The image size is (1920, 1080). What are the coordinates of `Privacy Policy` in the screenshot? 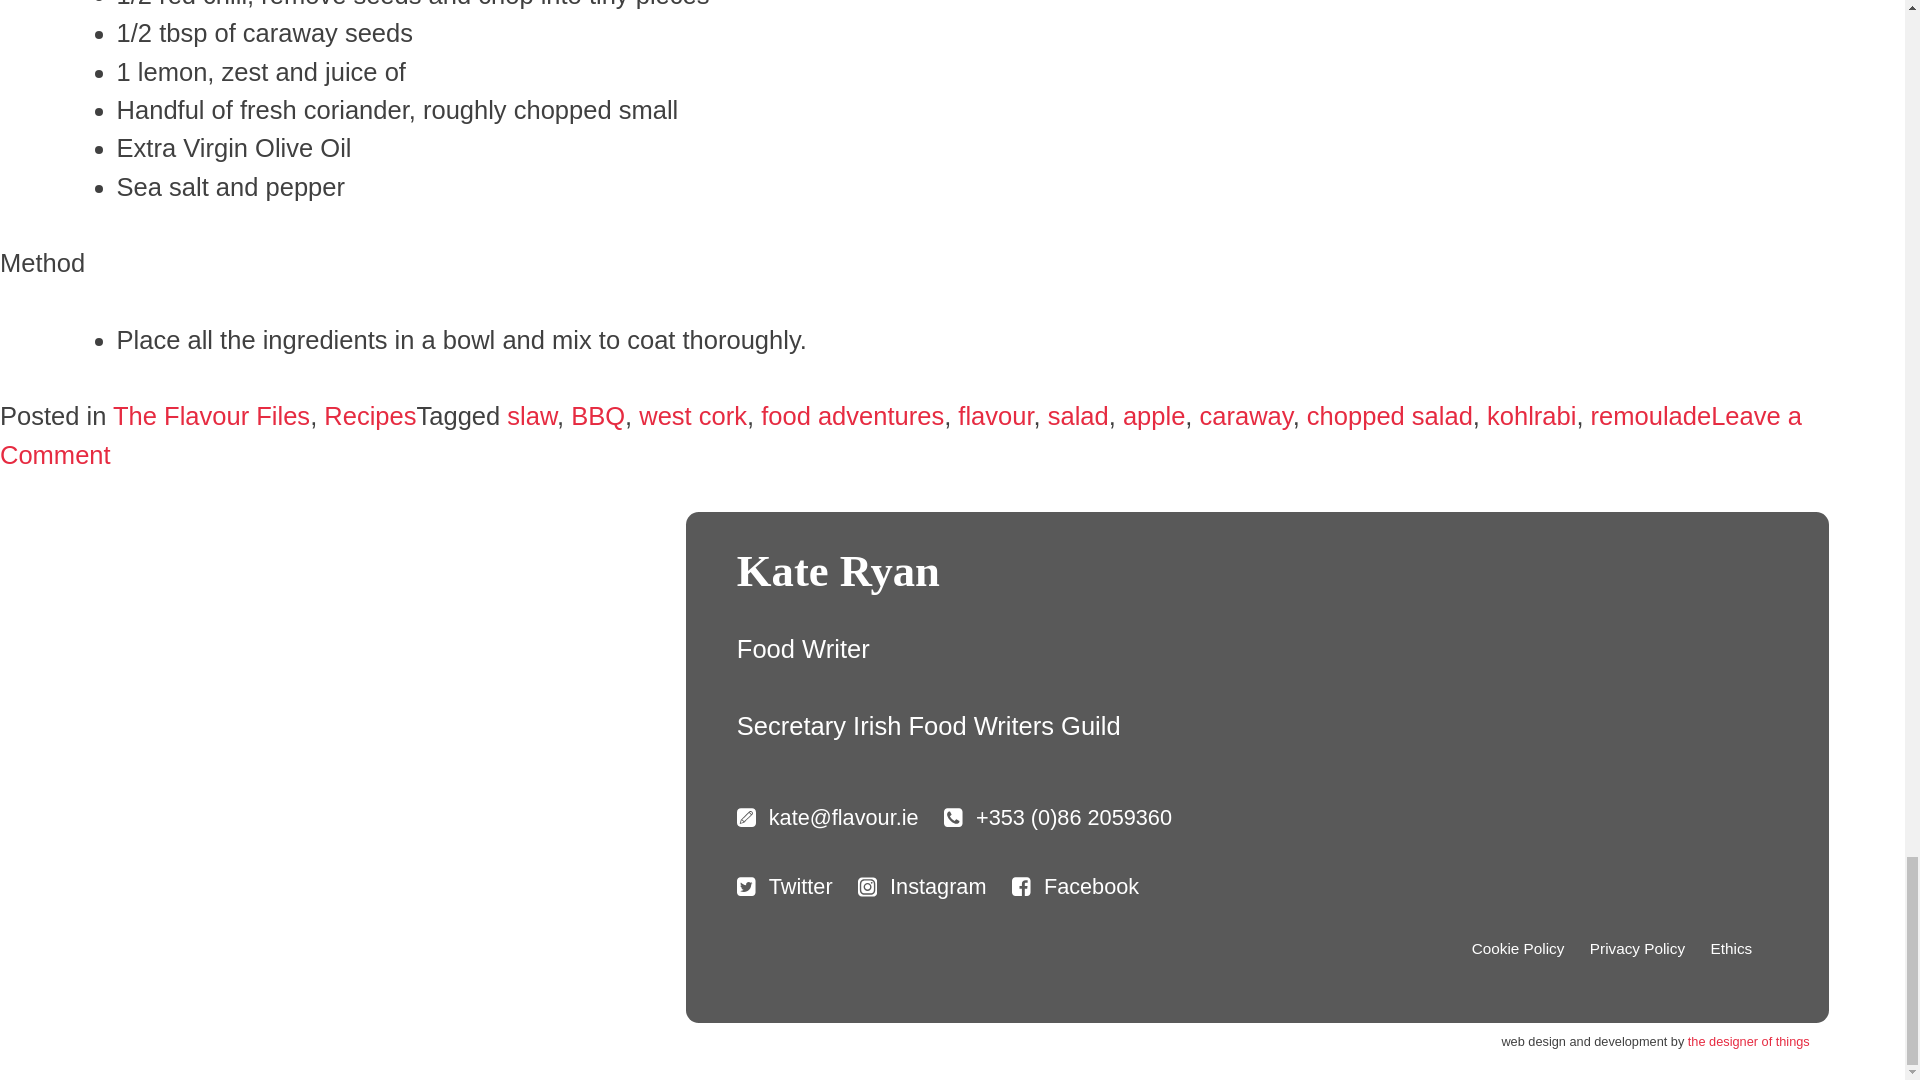 It's located at (1637, 950).